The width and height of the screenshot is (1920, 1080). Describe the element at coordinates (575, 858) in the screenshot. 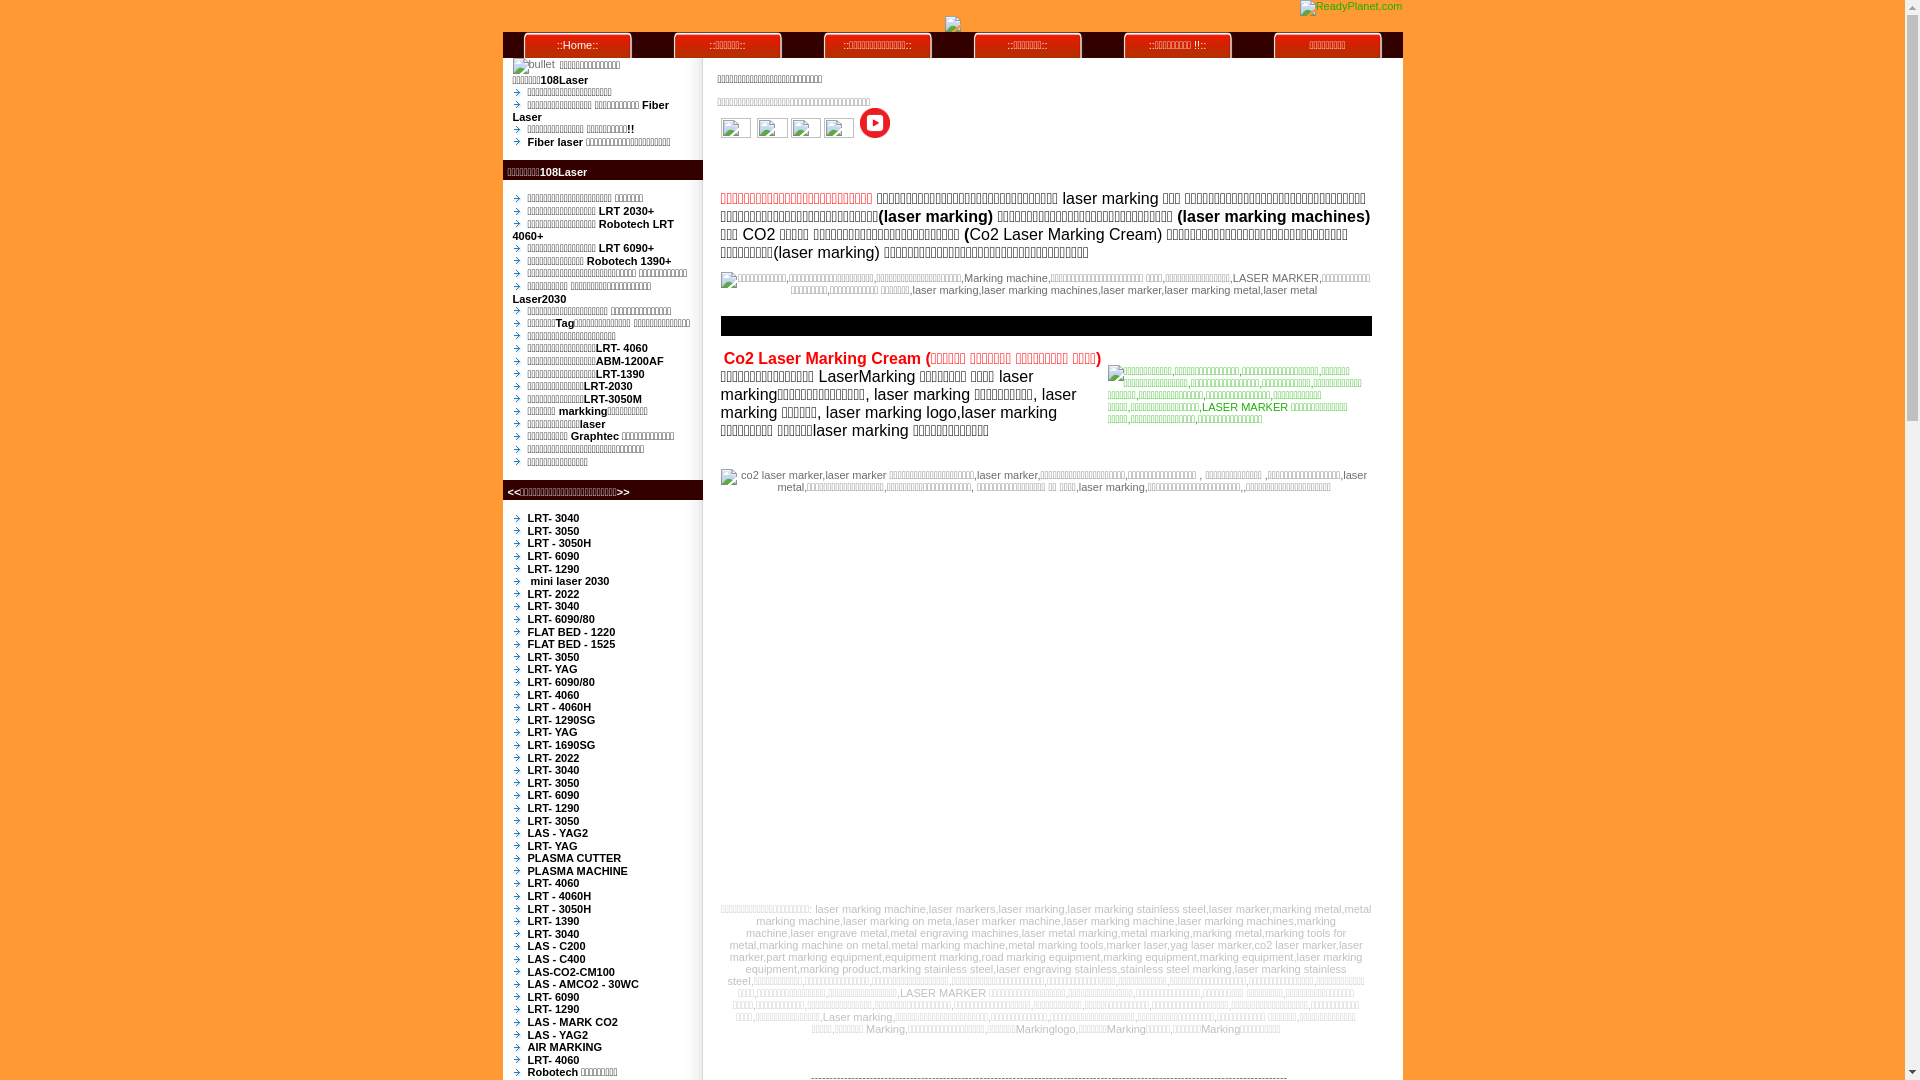

I see `PLASMA CUTTER` at that location.